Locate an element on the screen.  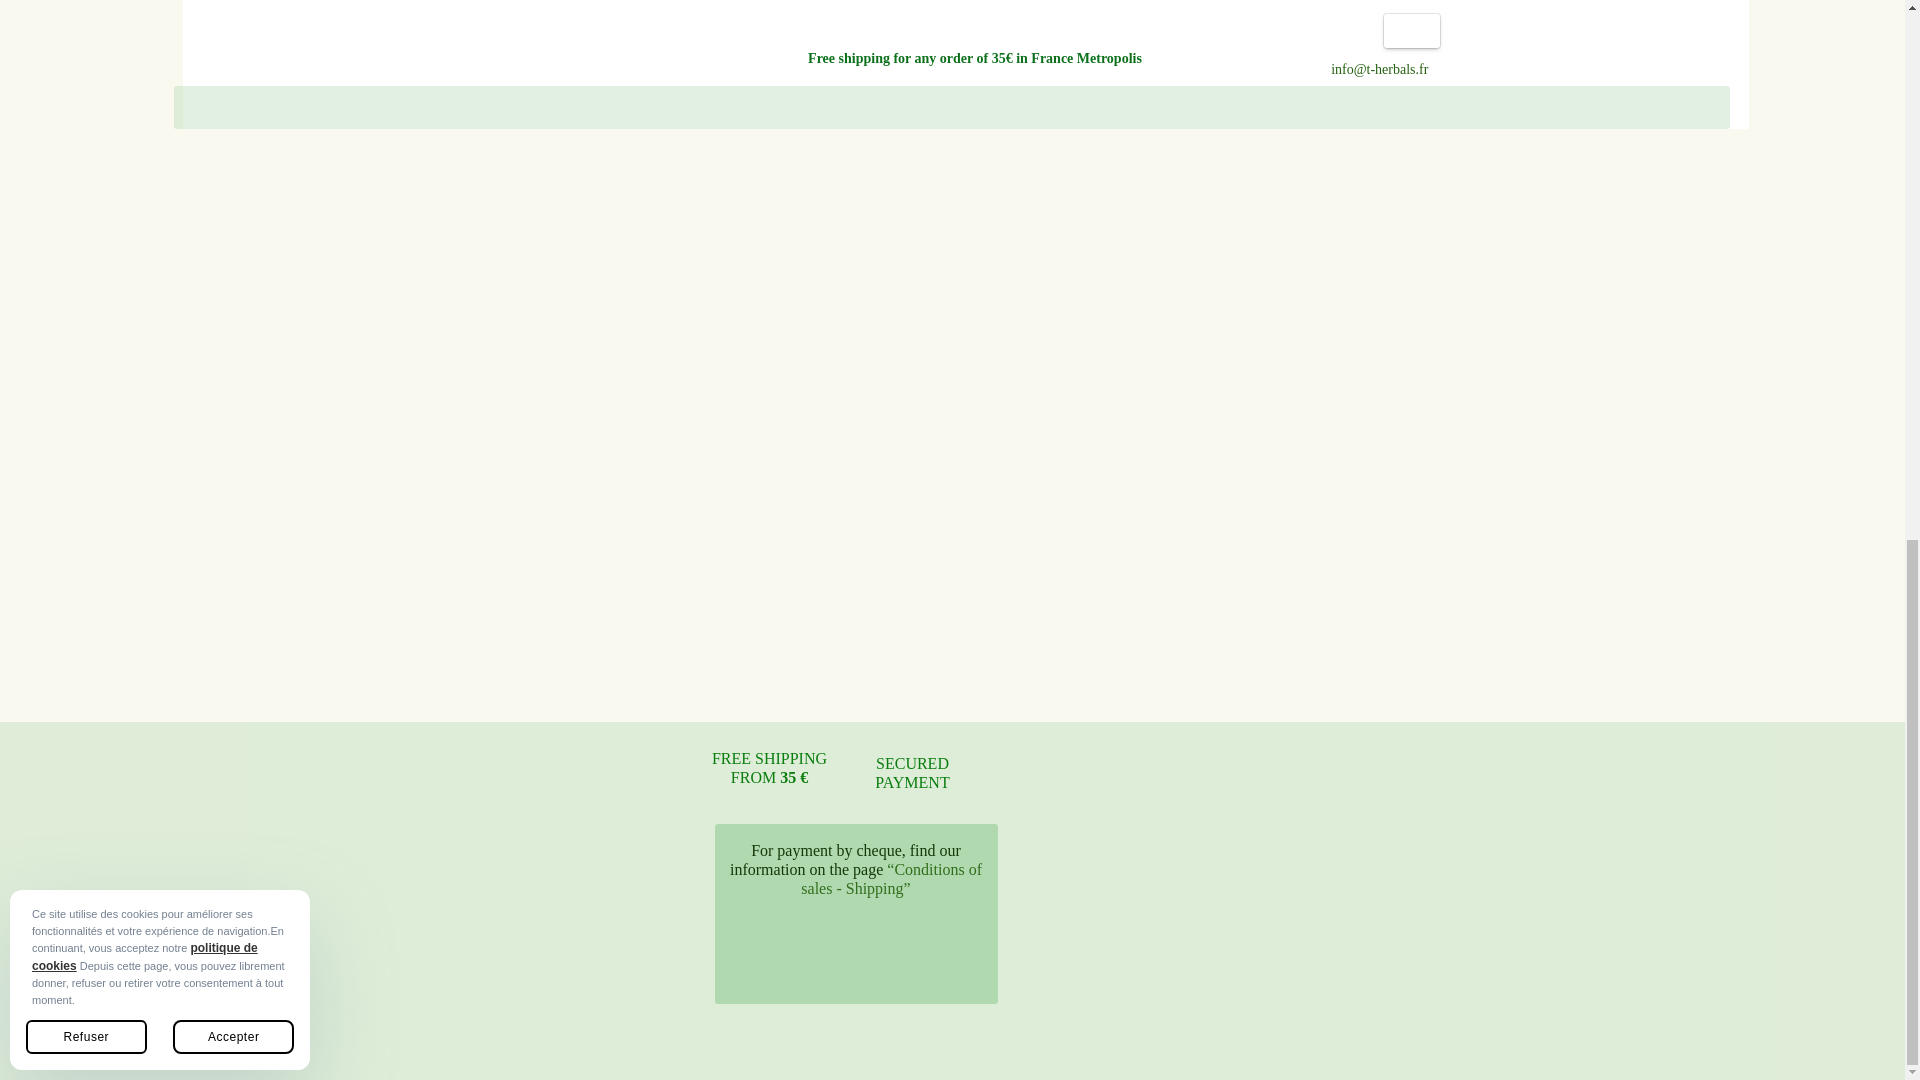
Conditions of sales - Shipping is located at coordinates (890, 878).